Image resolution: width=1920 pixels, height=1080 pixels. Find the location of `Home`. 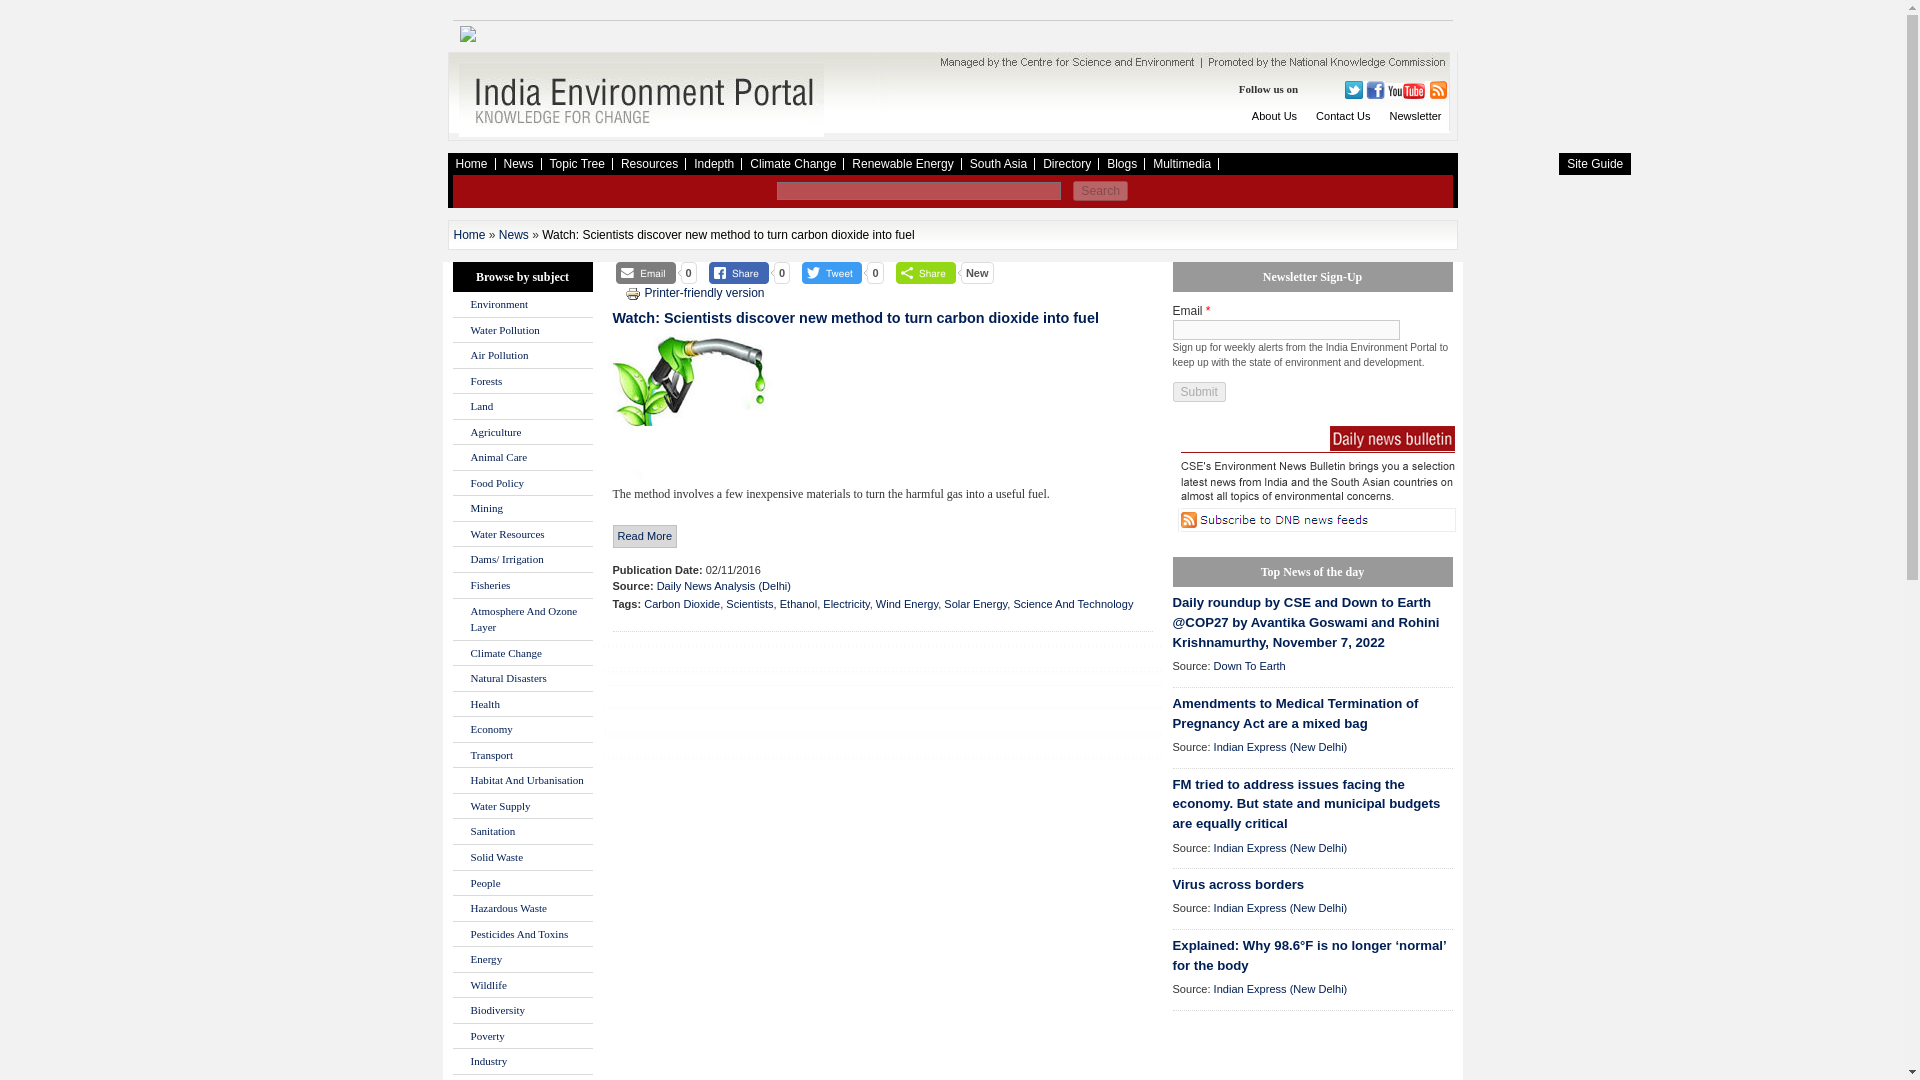

Home is located at coordinates (471, 164).